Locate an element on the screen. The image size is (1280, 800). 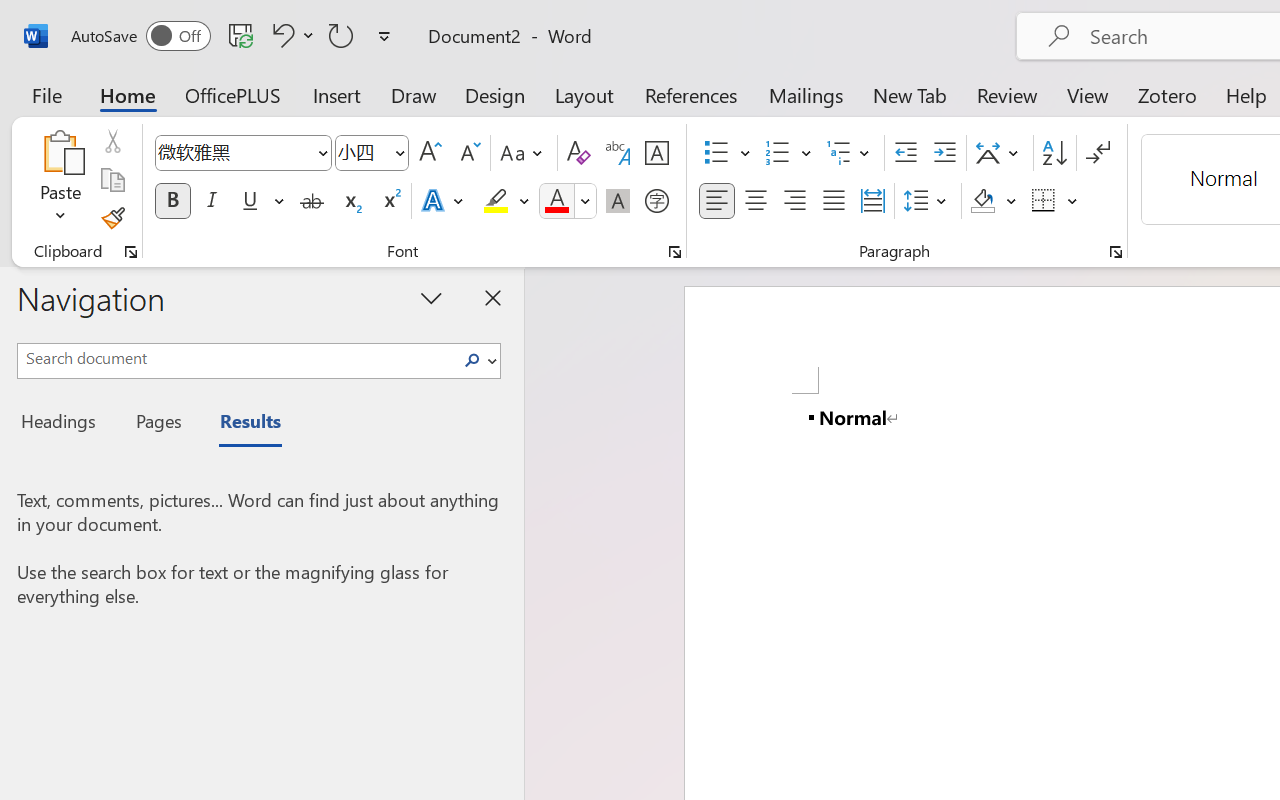
Undo Text Fill Effect is located at coordinates (280, 35).